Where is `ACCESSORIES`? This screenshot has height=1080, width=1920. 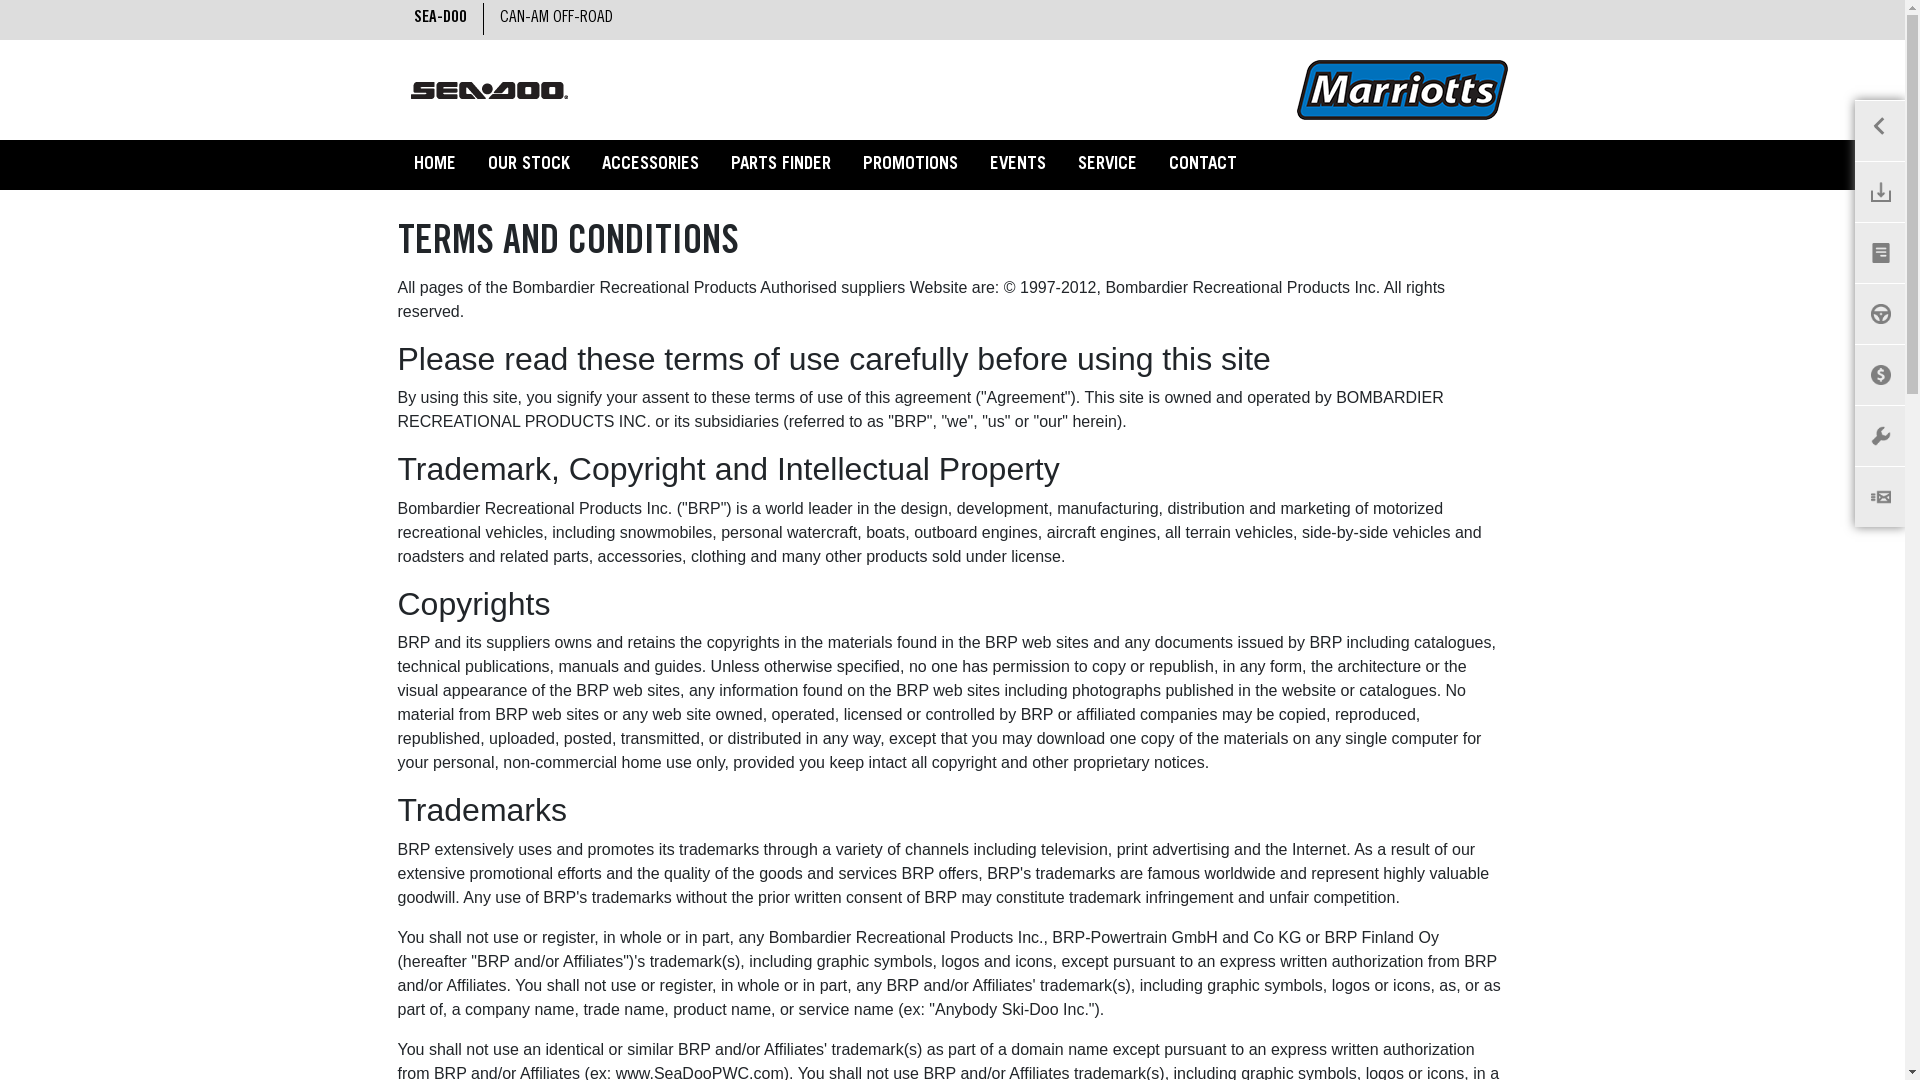
ACCESSORIES is located at coordinates (650, 166).